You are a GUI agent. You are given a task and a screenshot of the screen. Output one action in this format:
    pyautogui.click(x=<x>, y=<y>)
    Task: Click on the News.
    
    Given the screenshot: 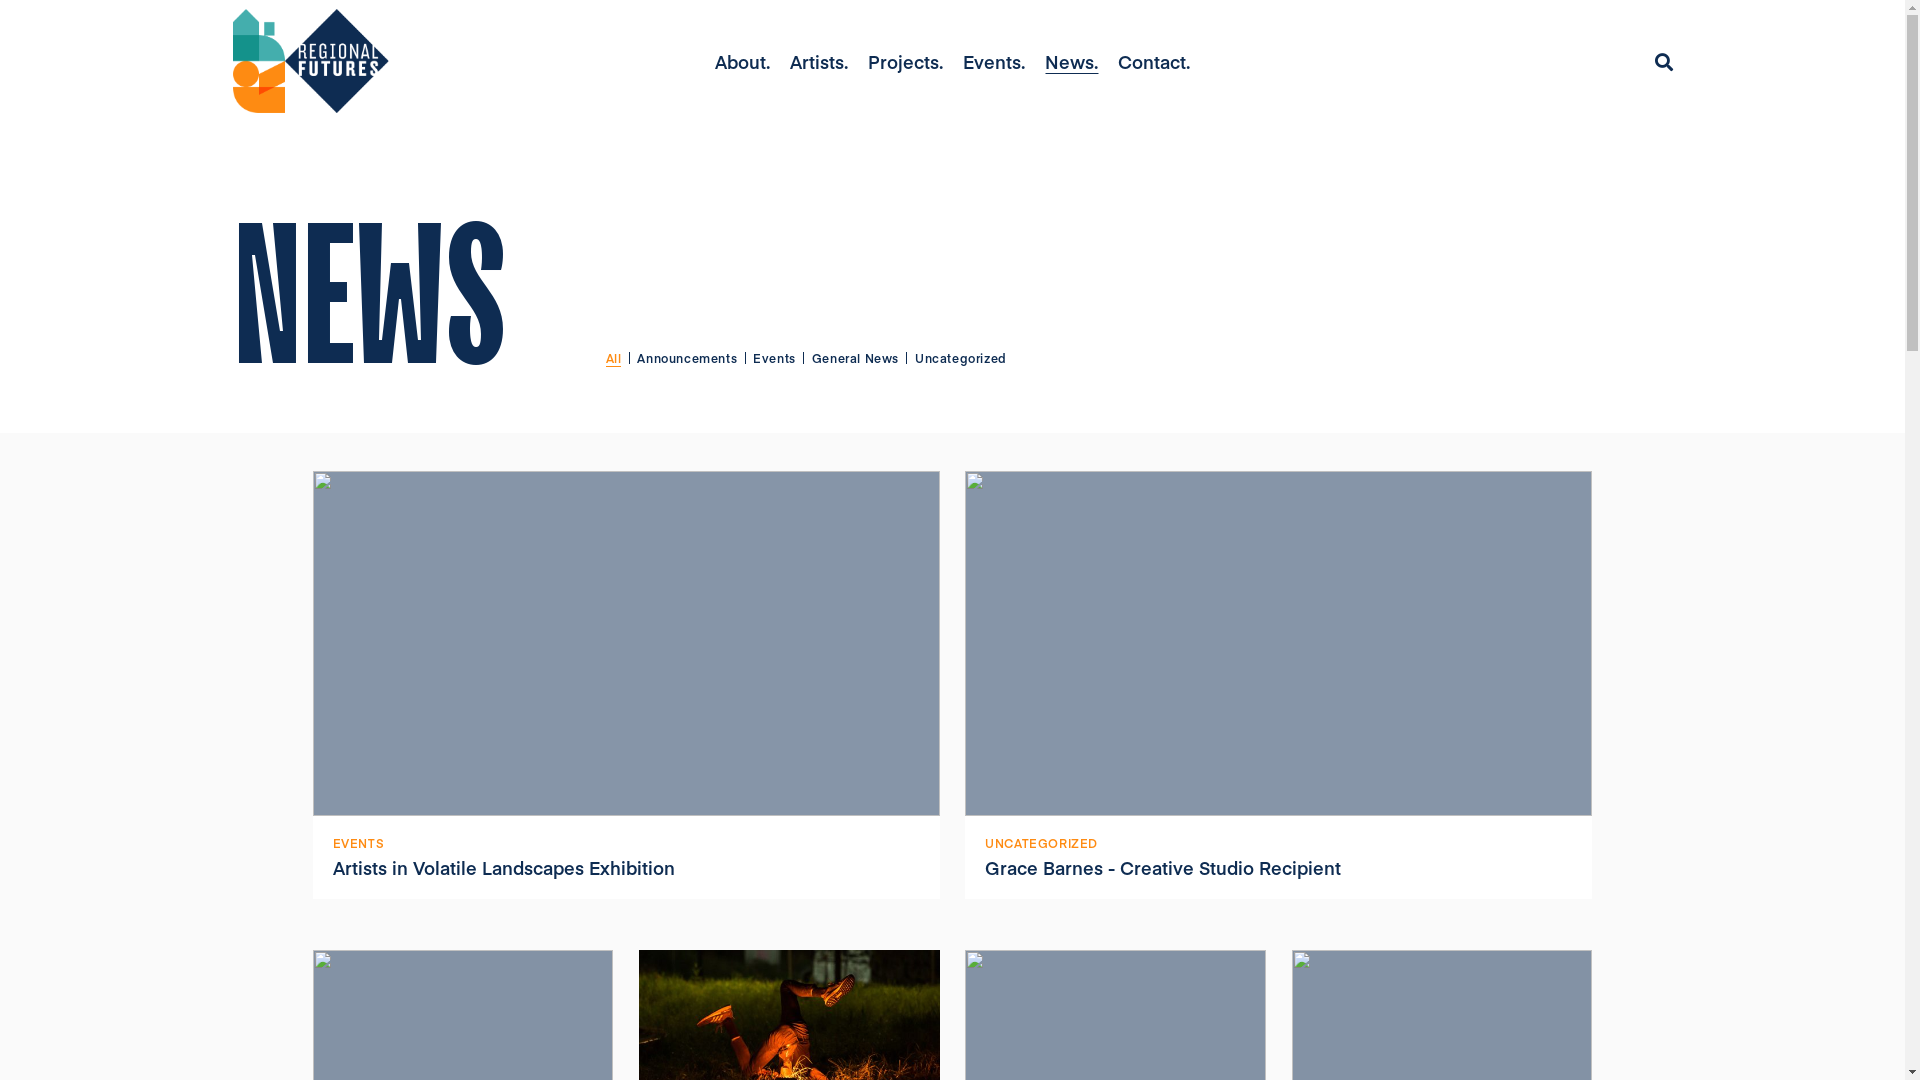 What is the action you would take?
    pyautogui.click(x=1072, y=62)
    